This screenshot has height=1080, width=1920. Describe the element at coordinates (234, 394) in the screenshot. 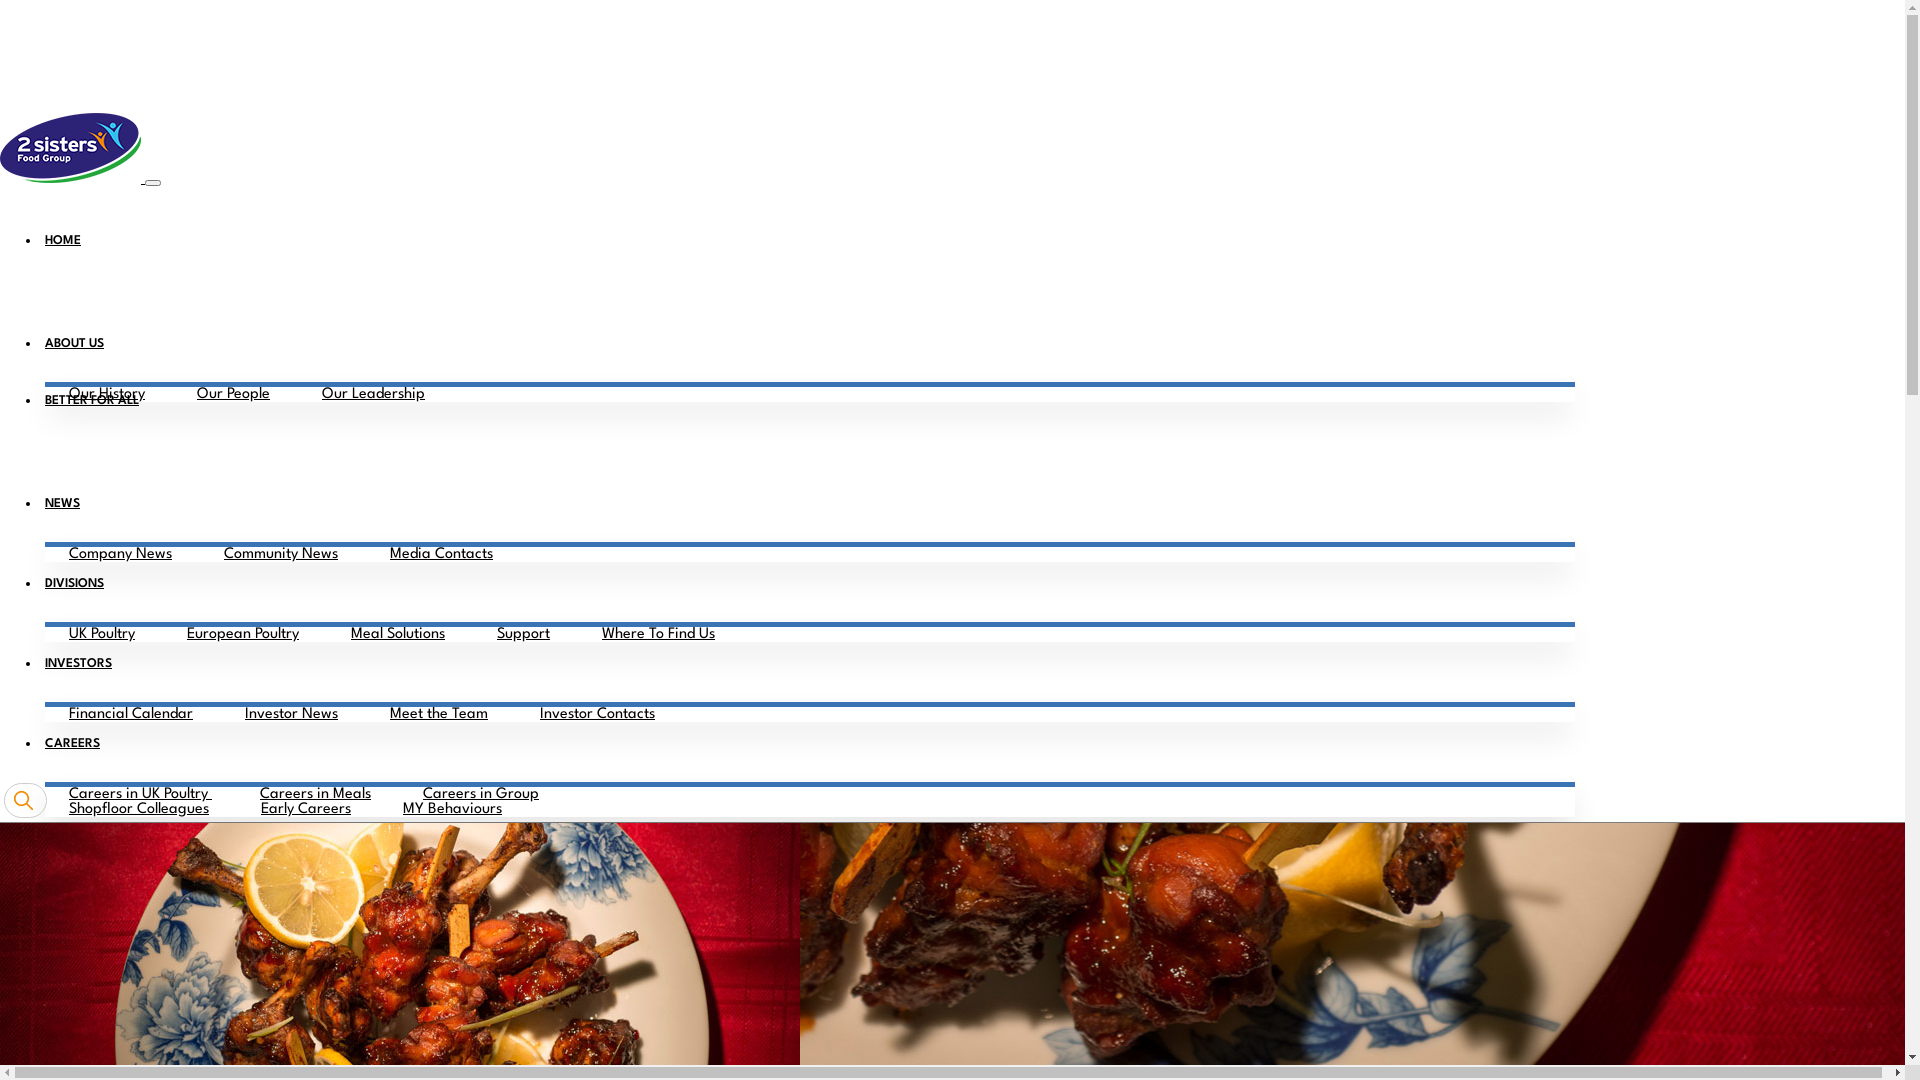

I see `Our People` at that location.